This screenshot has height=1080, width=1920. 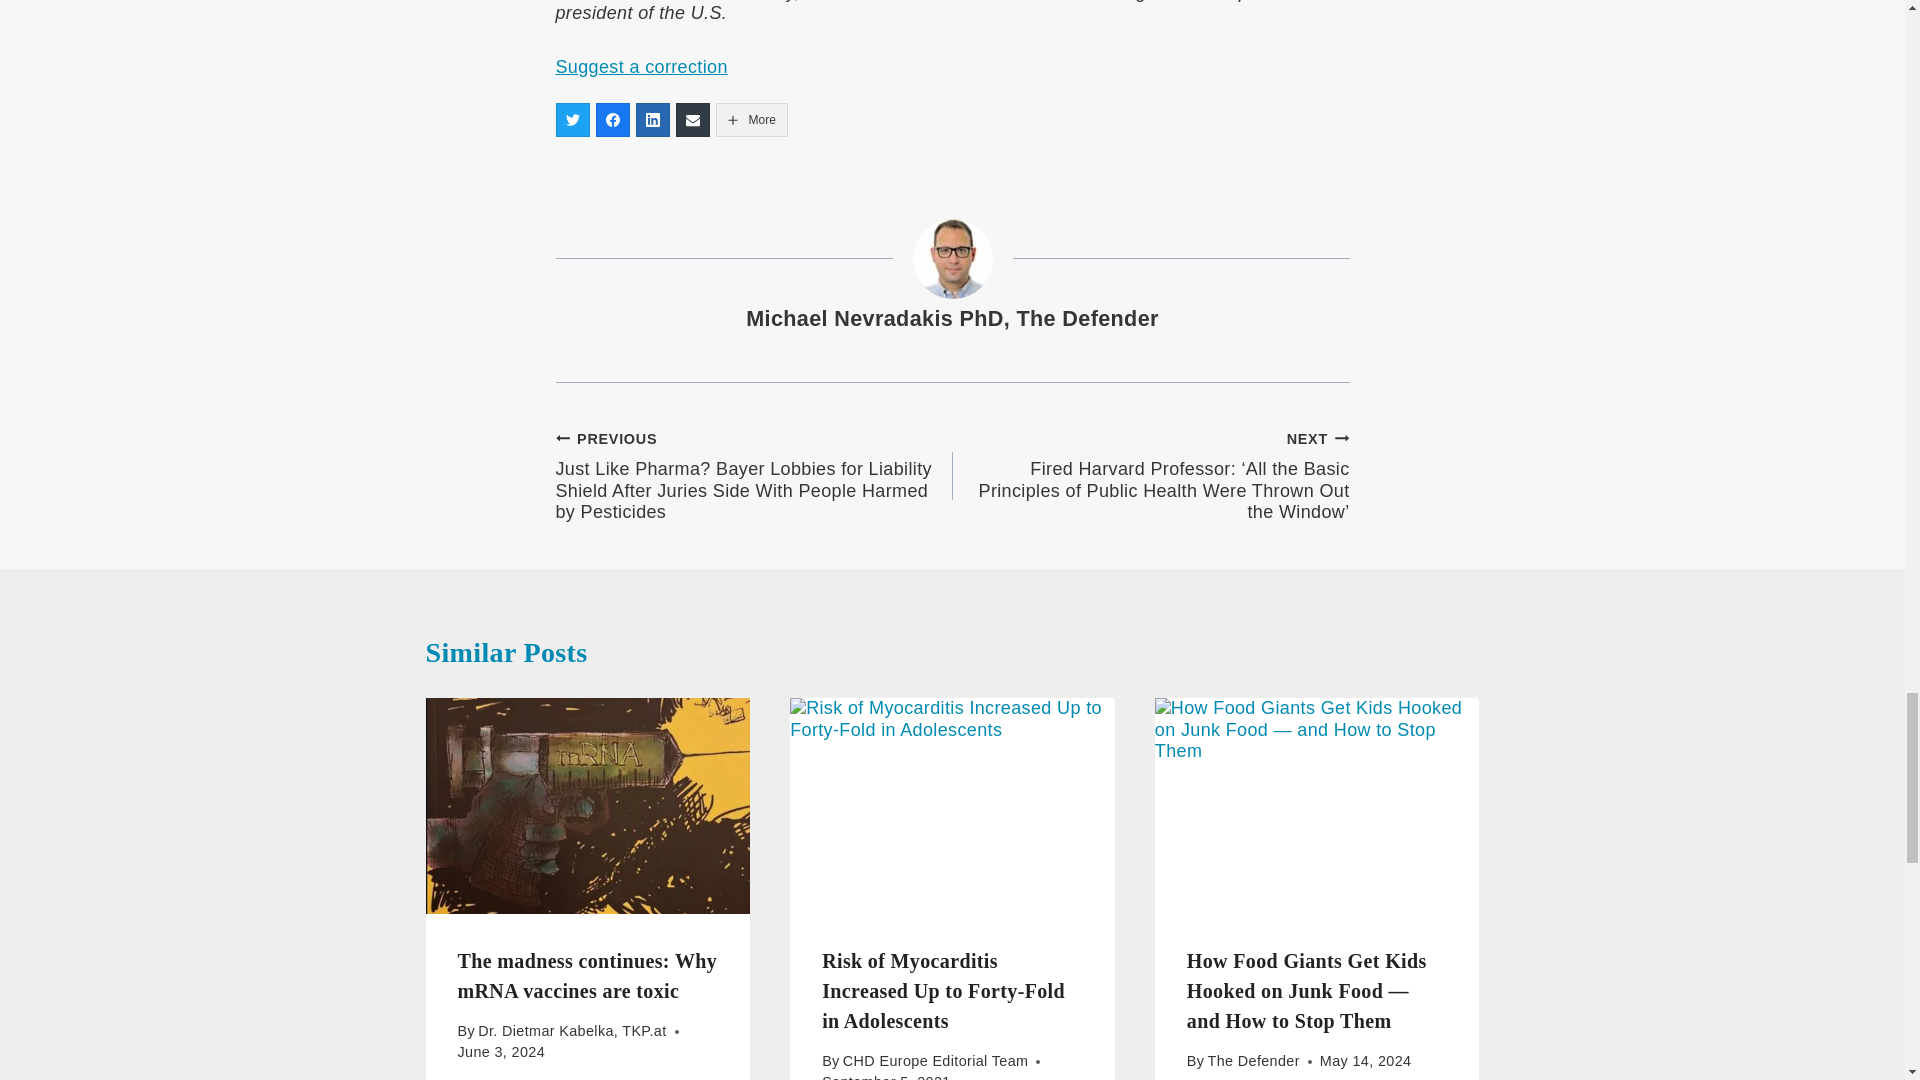 I want to click on Posts by Michael Nevradakis PhD, The Defender, so click(x=952, y=318).